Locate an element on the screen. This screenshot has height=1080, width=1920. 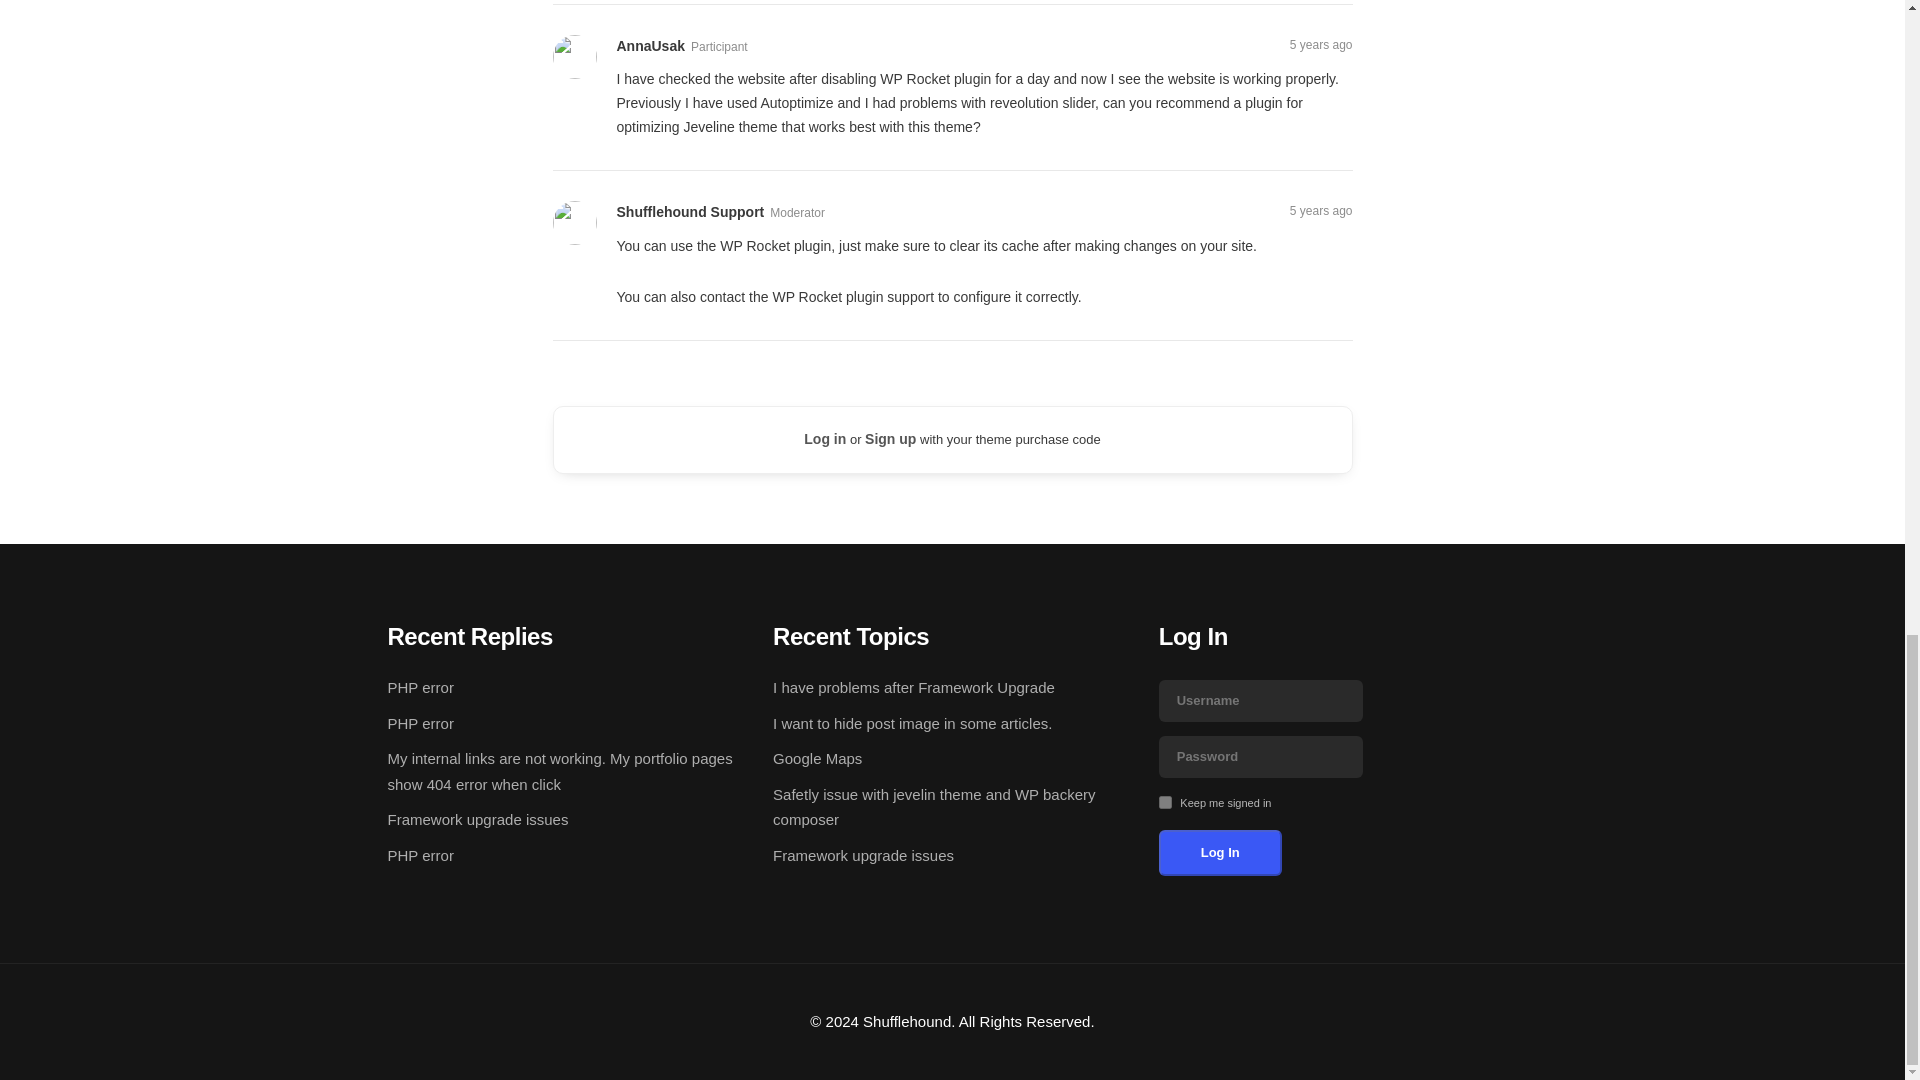
5 years ago is located at coordinates (1322, 44).